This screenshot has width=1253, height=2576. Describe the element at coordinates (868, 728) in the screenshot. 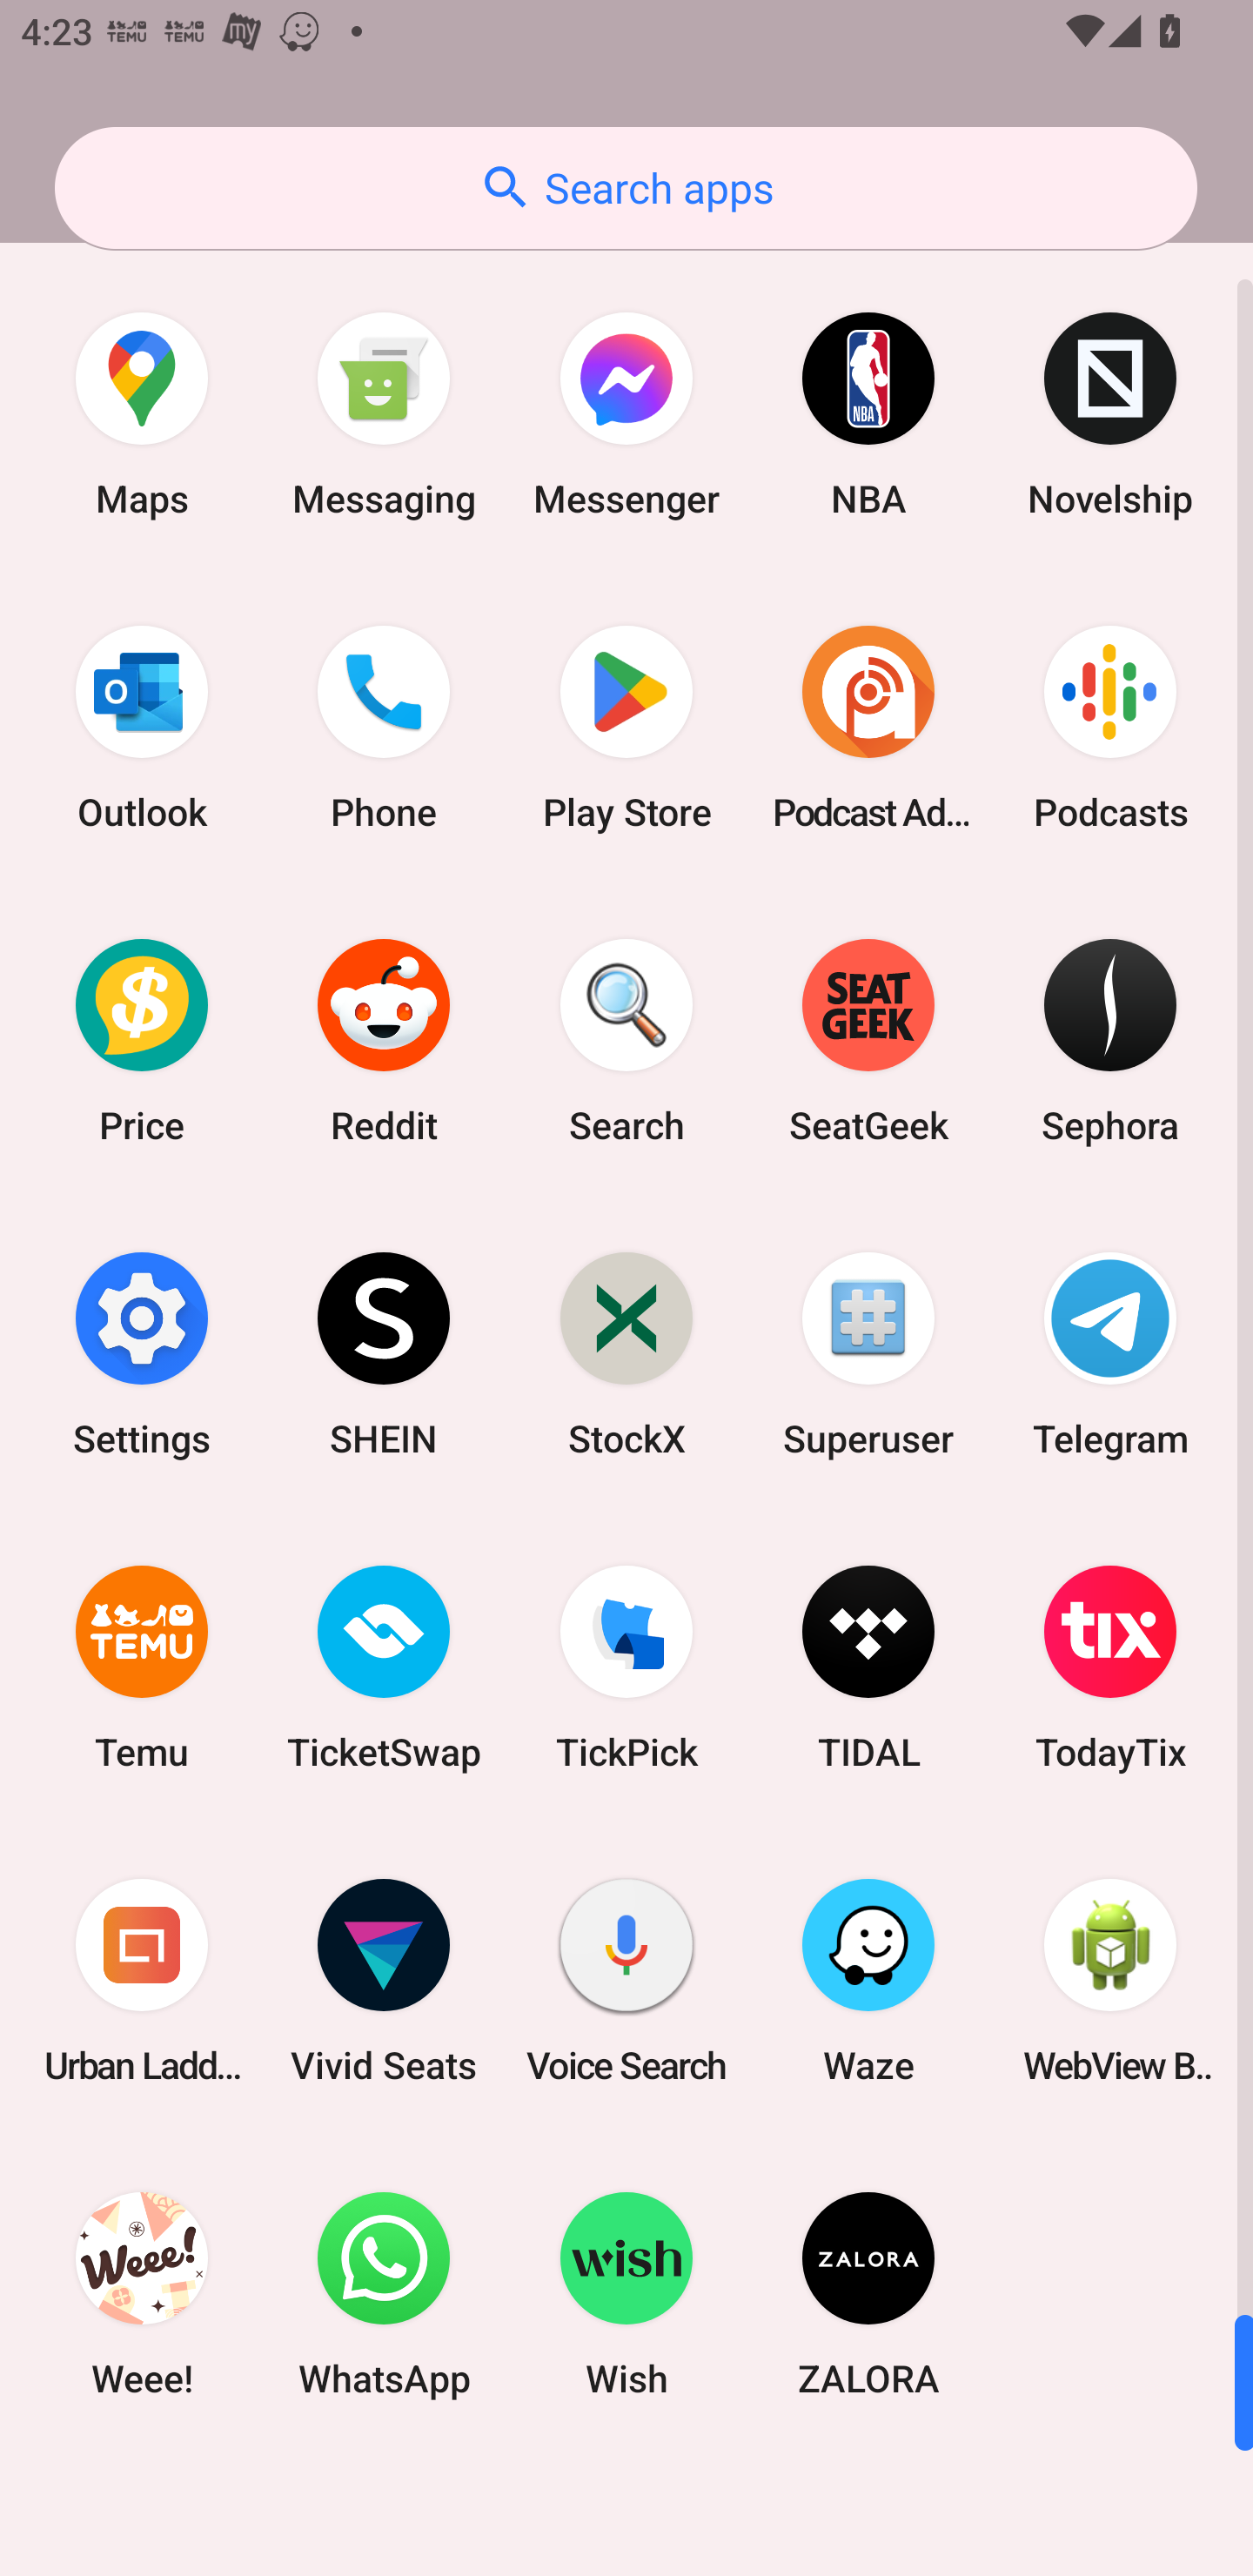

I see `Podcast Addict` at that location.